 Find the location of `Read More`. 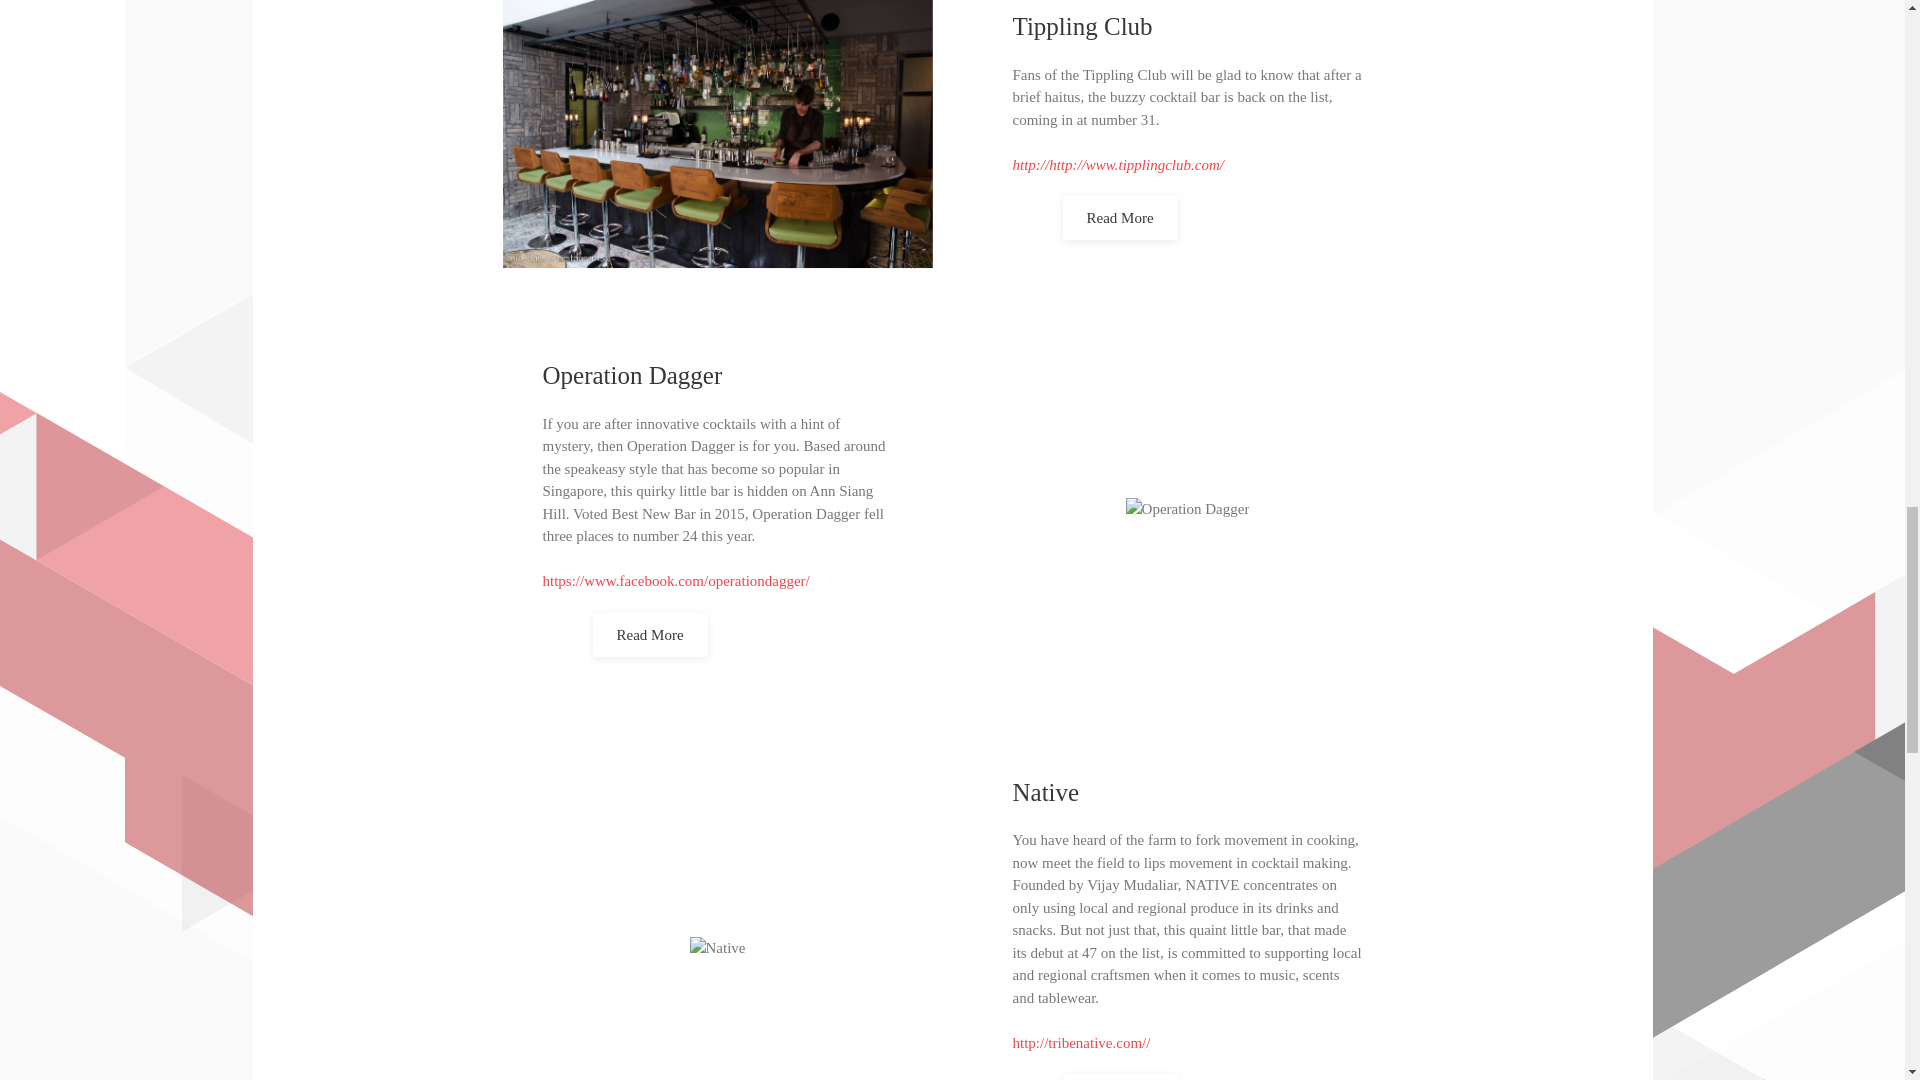

Read More is located at coordinates (648, 634).